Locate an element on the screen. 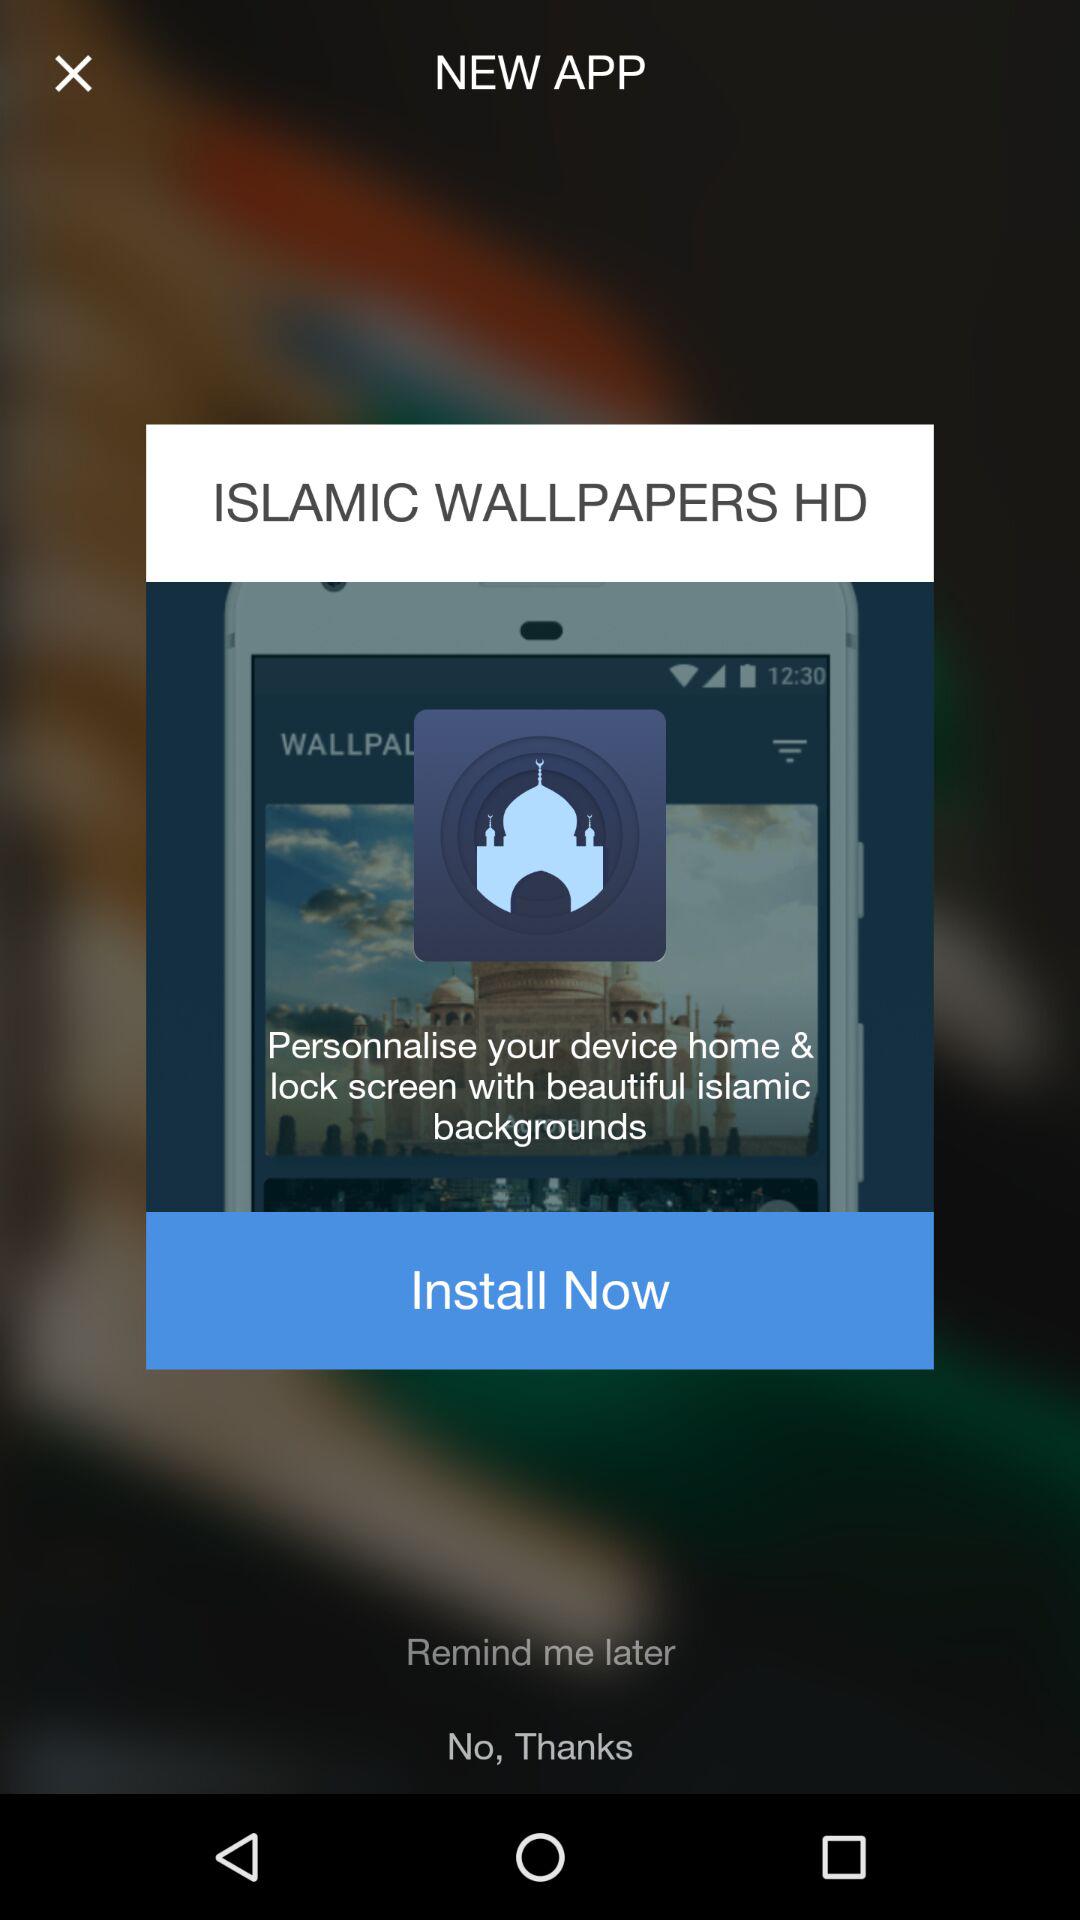 This screenshot has height=1920, width=1080. select the item above the no, thanks item is located at coordinates (540, 1652).